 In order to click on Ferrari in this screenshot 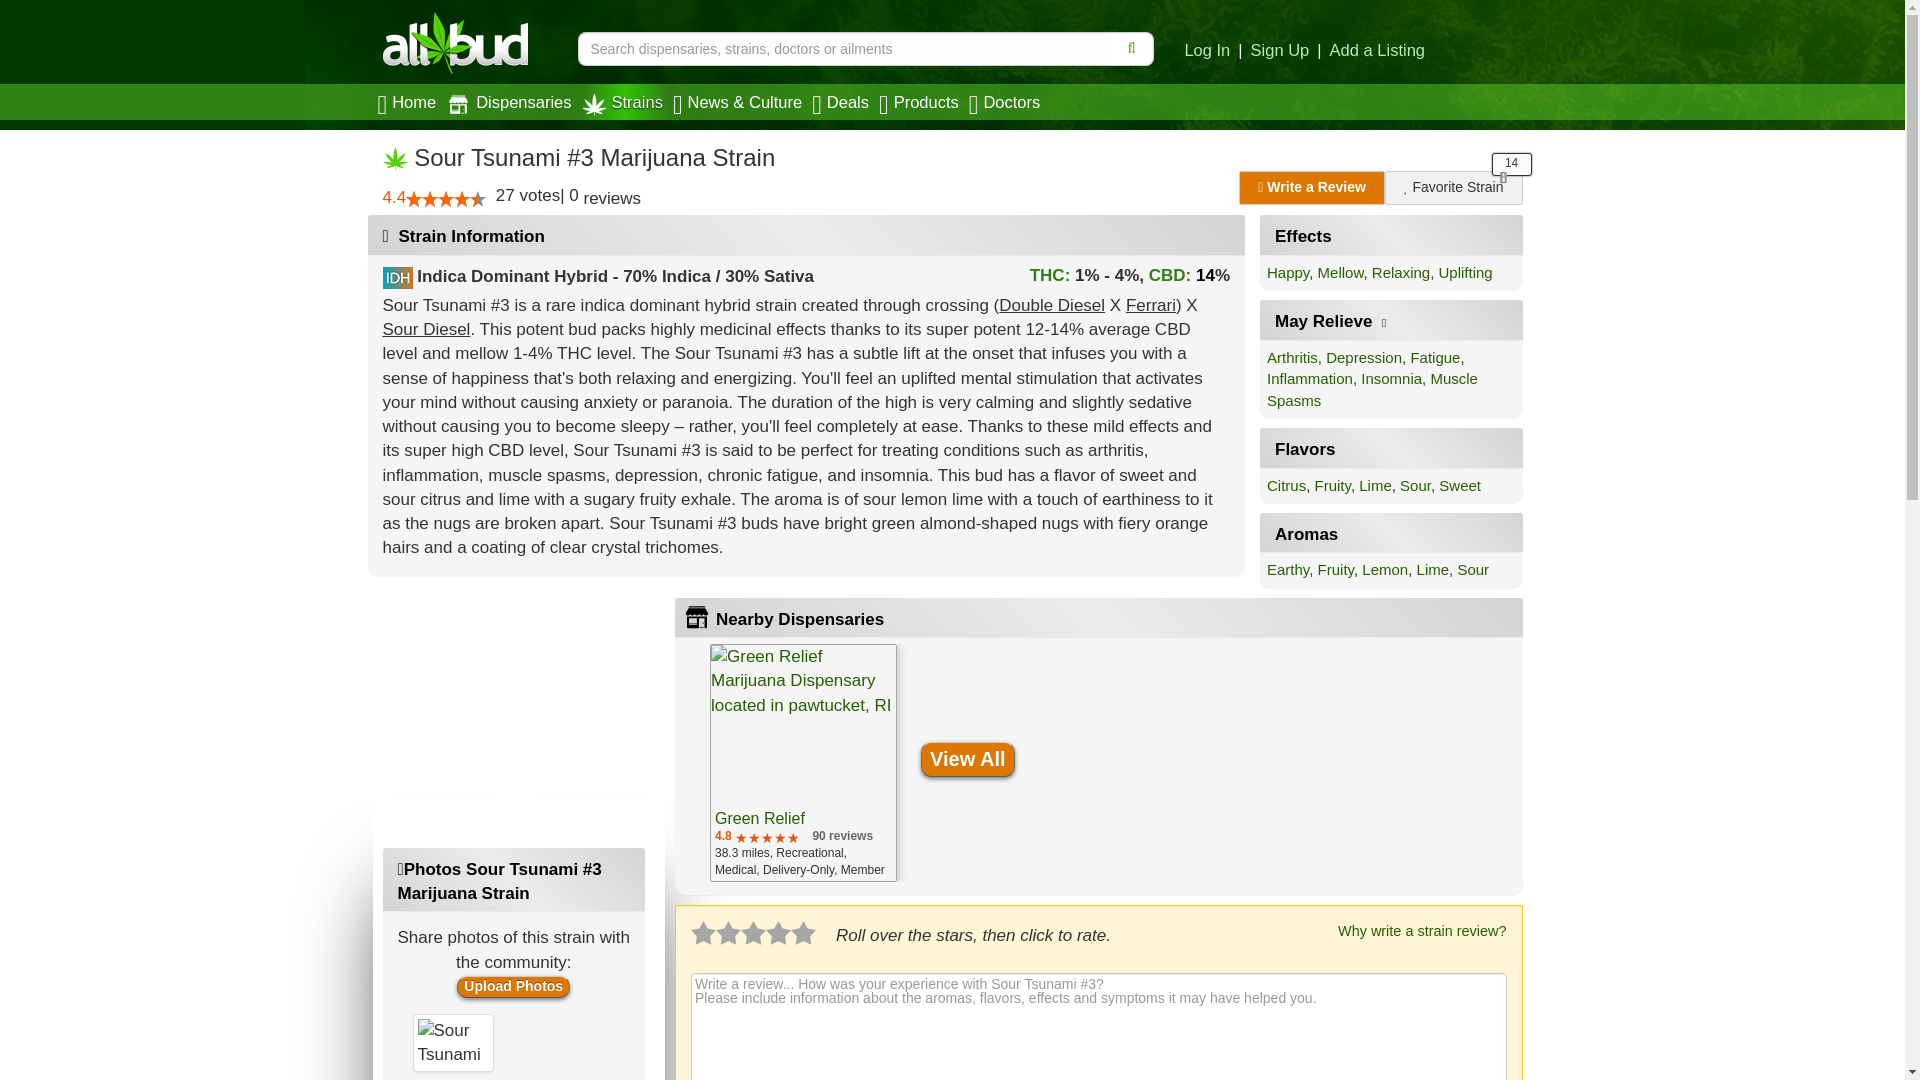, I will do `click(1150, 305)`.